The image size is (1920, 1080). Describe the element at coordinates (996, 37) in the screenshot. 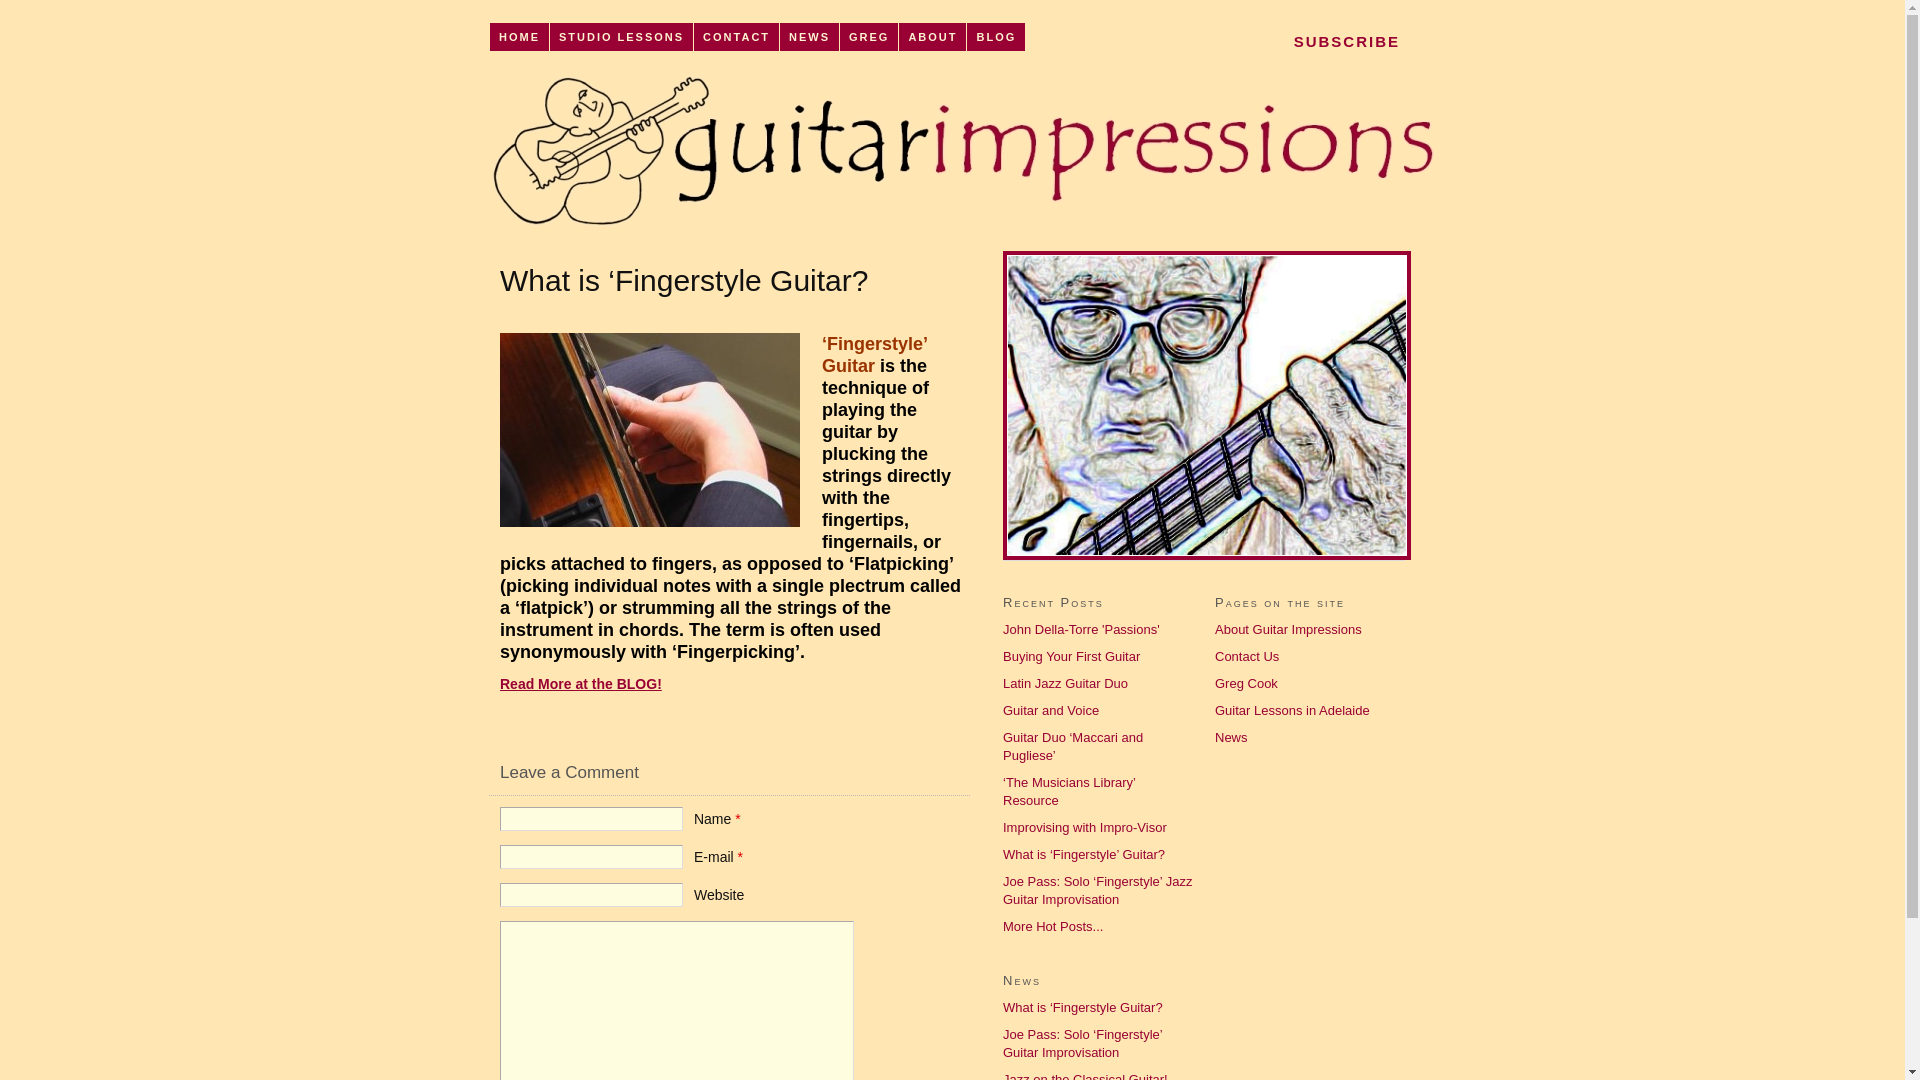

I see `BLOG` at that location.